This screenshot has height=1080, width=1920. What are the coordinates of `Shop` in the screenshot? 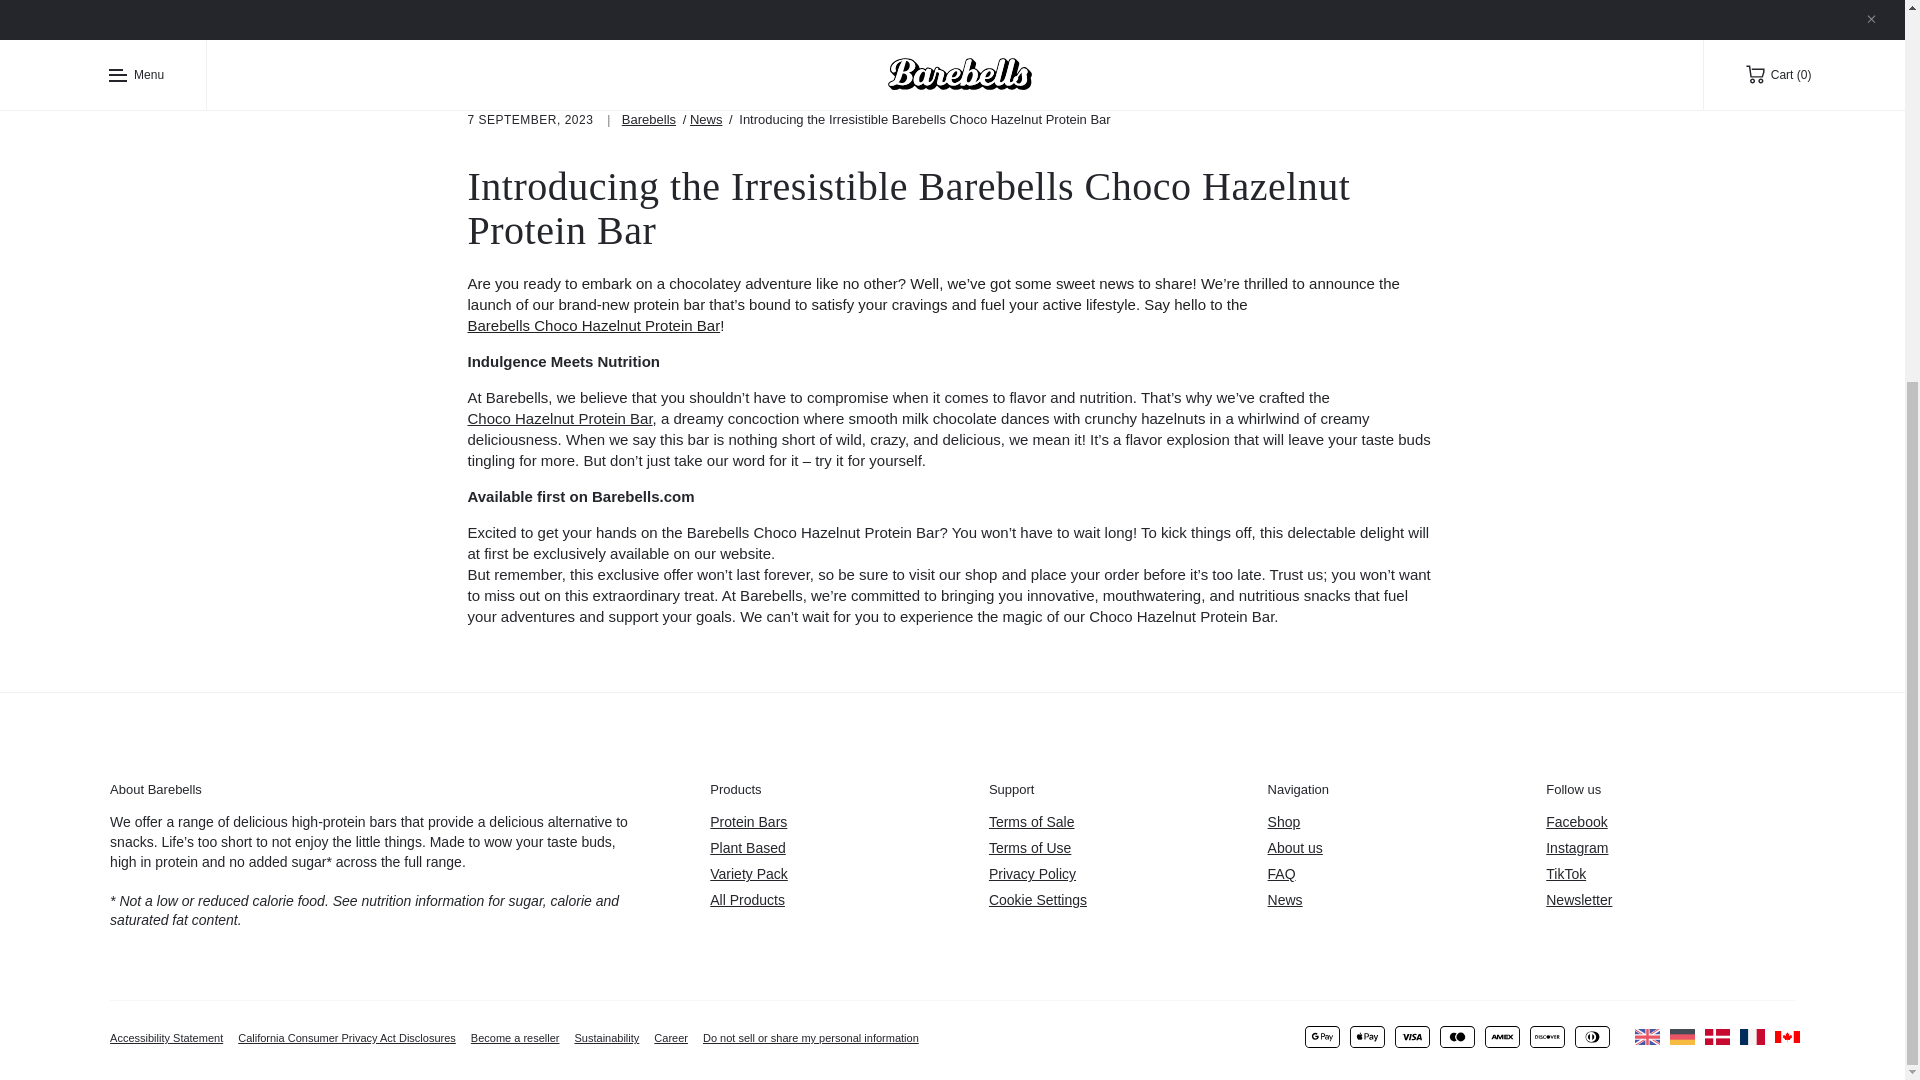 It's located at (1392, 822).